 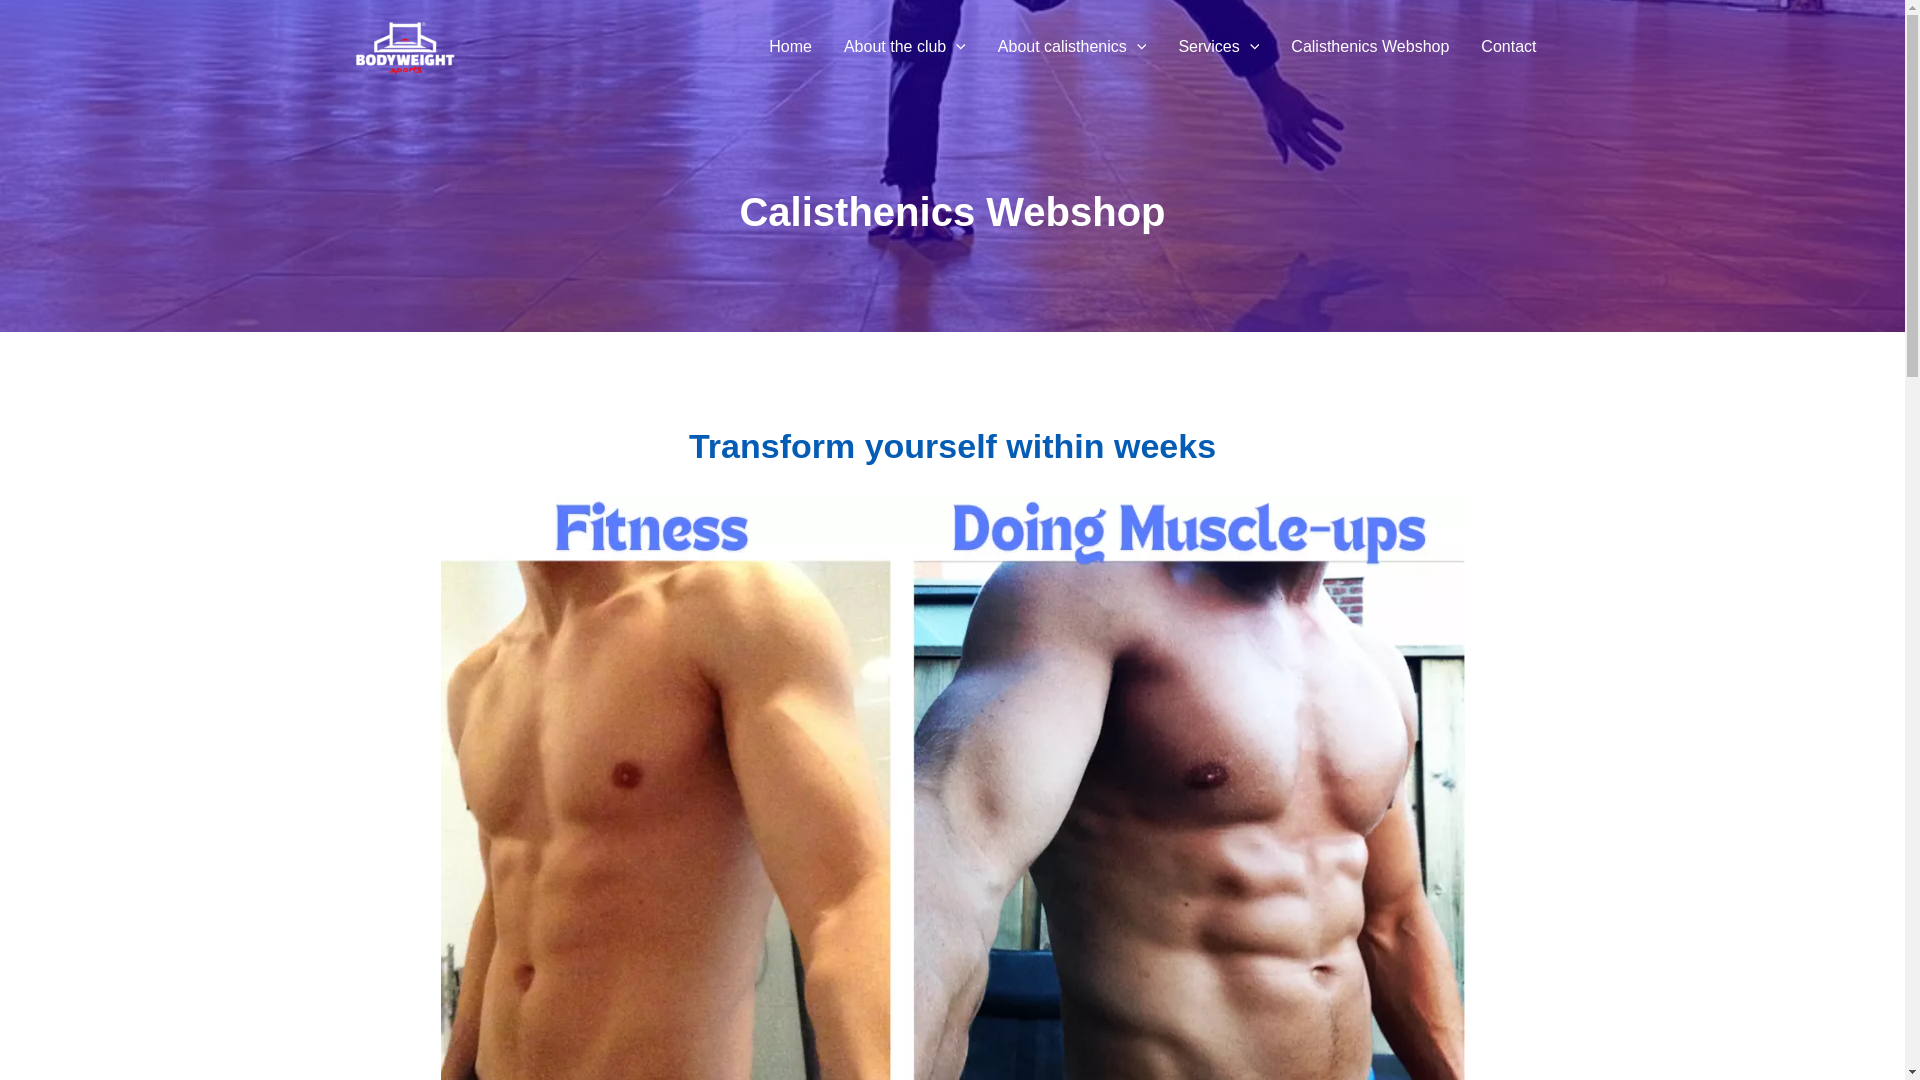 I want to click on Services, so click(x=1218, y=46).